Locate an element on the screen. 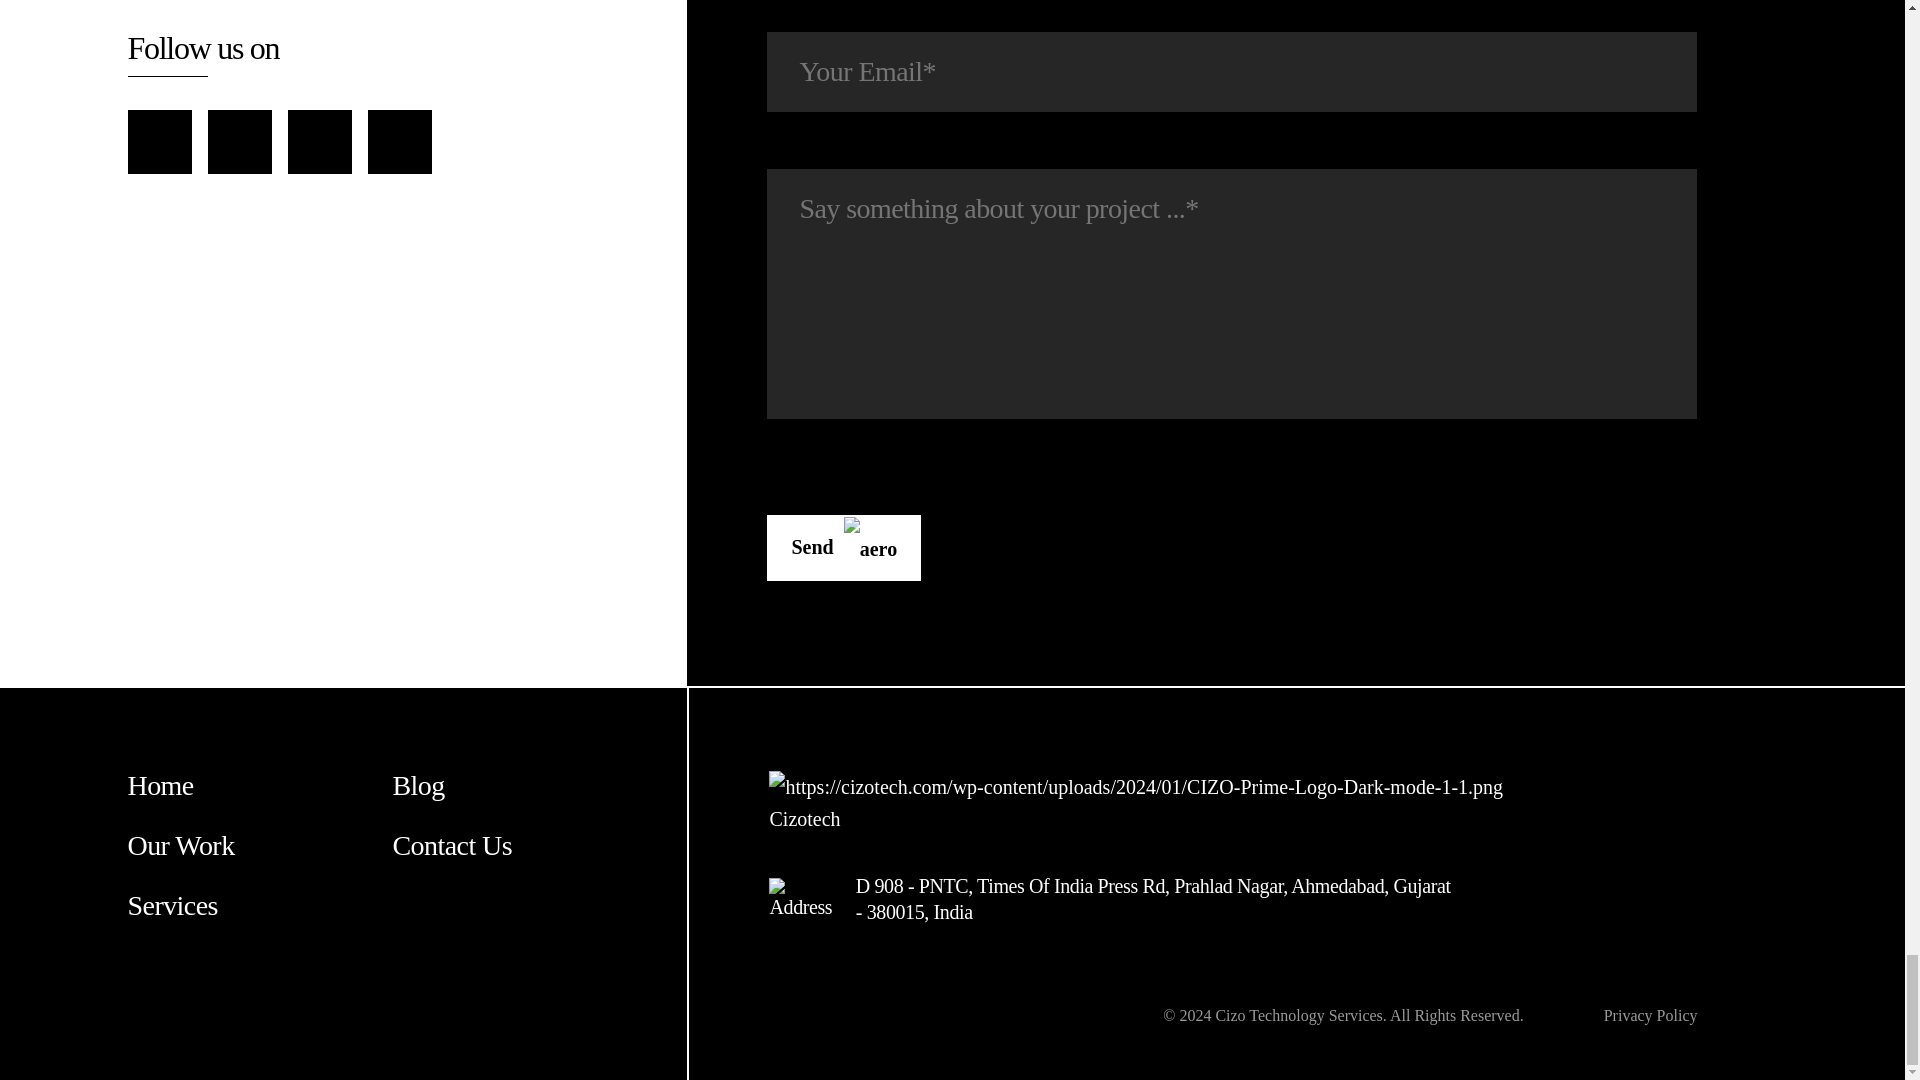  Home is located at coordinates (260, 785).